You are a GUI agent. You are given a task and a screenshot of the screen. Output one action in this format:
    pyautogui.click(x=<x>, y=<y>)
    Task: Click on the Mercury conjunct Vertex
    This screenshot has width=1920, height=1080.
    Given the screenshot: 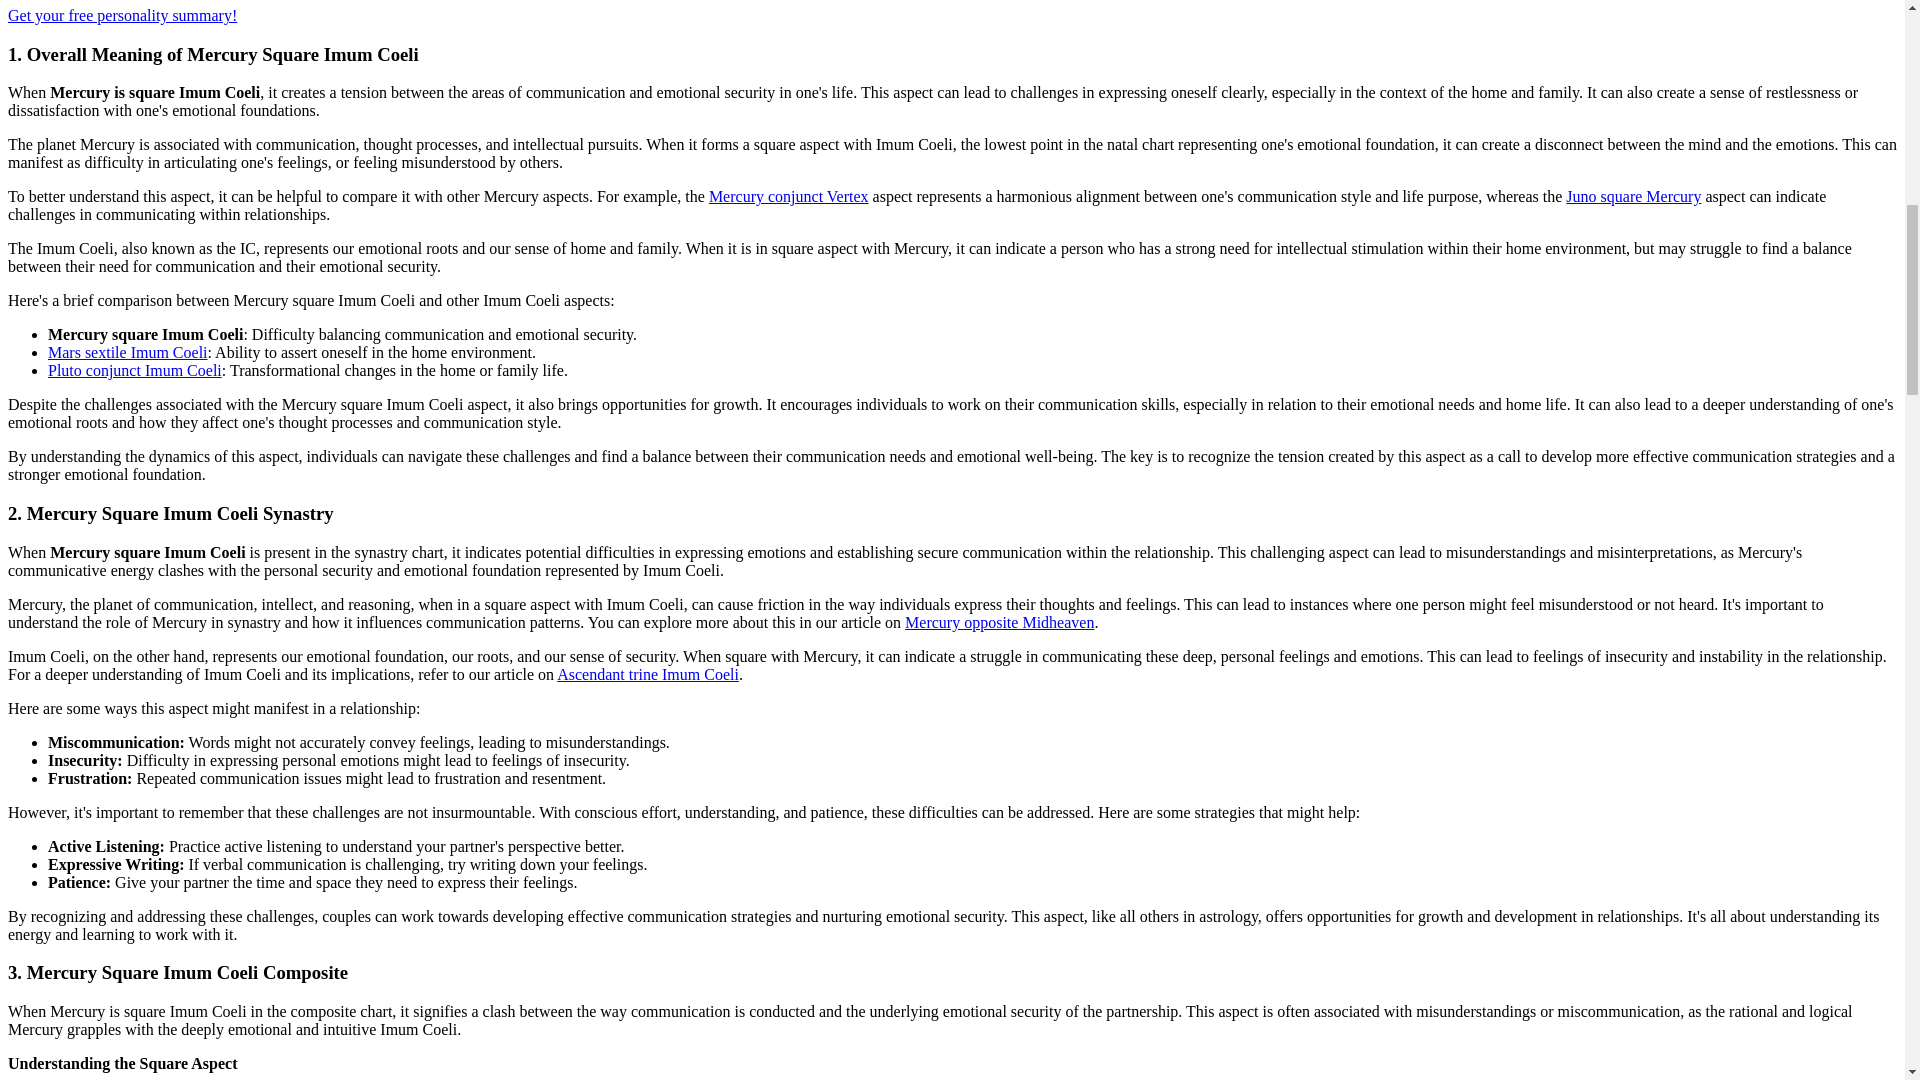 What is the action you would take?
    pyautogui.click(x=788, y=196)
    